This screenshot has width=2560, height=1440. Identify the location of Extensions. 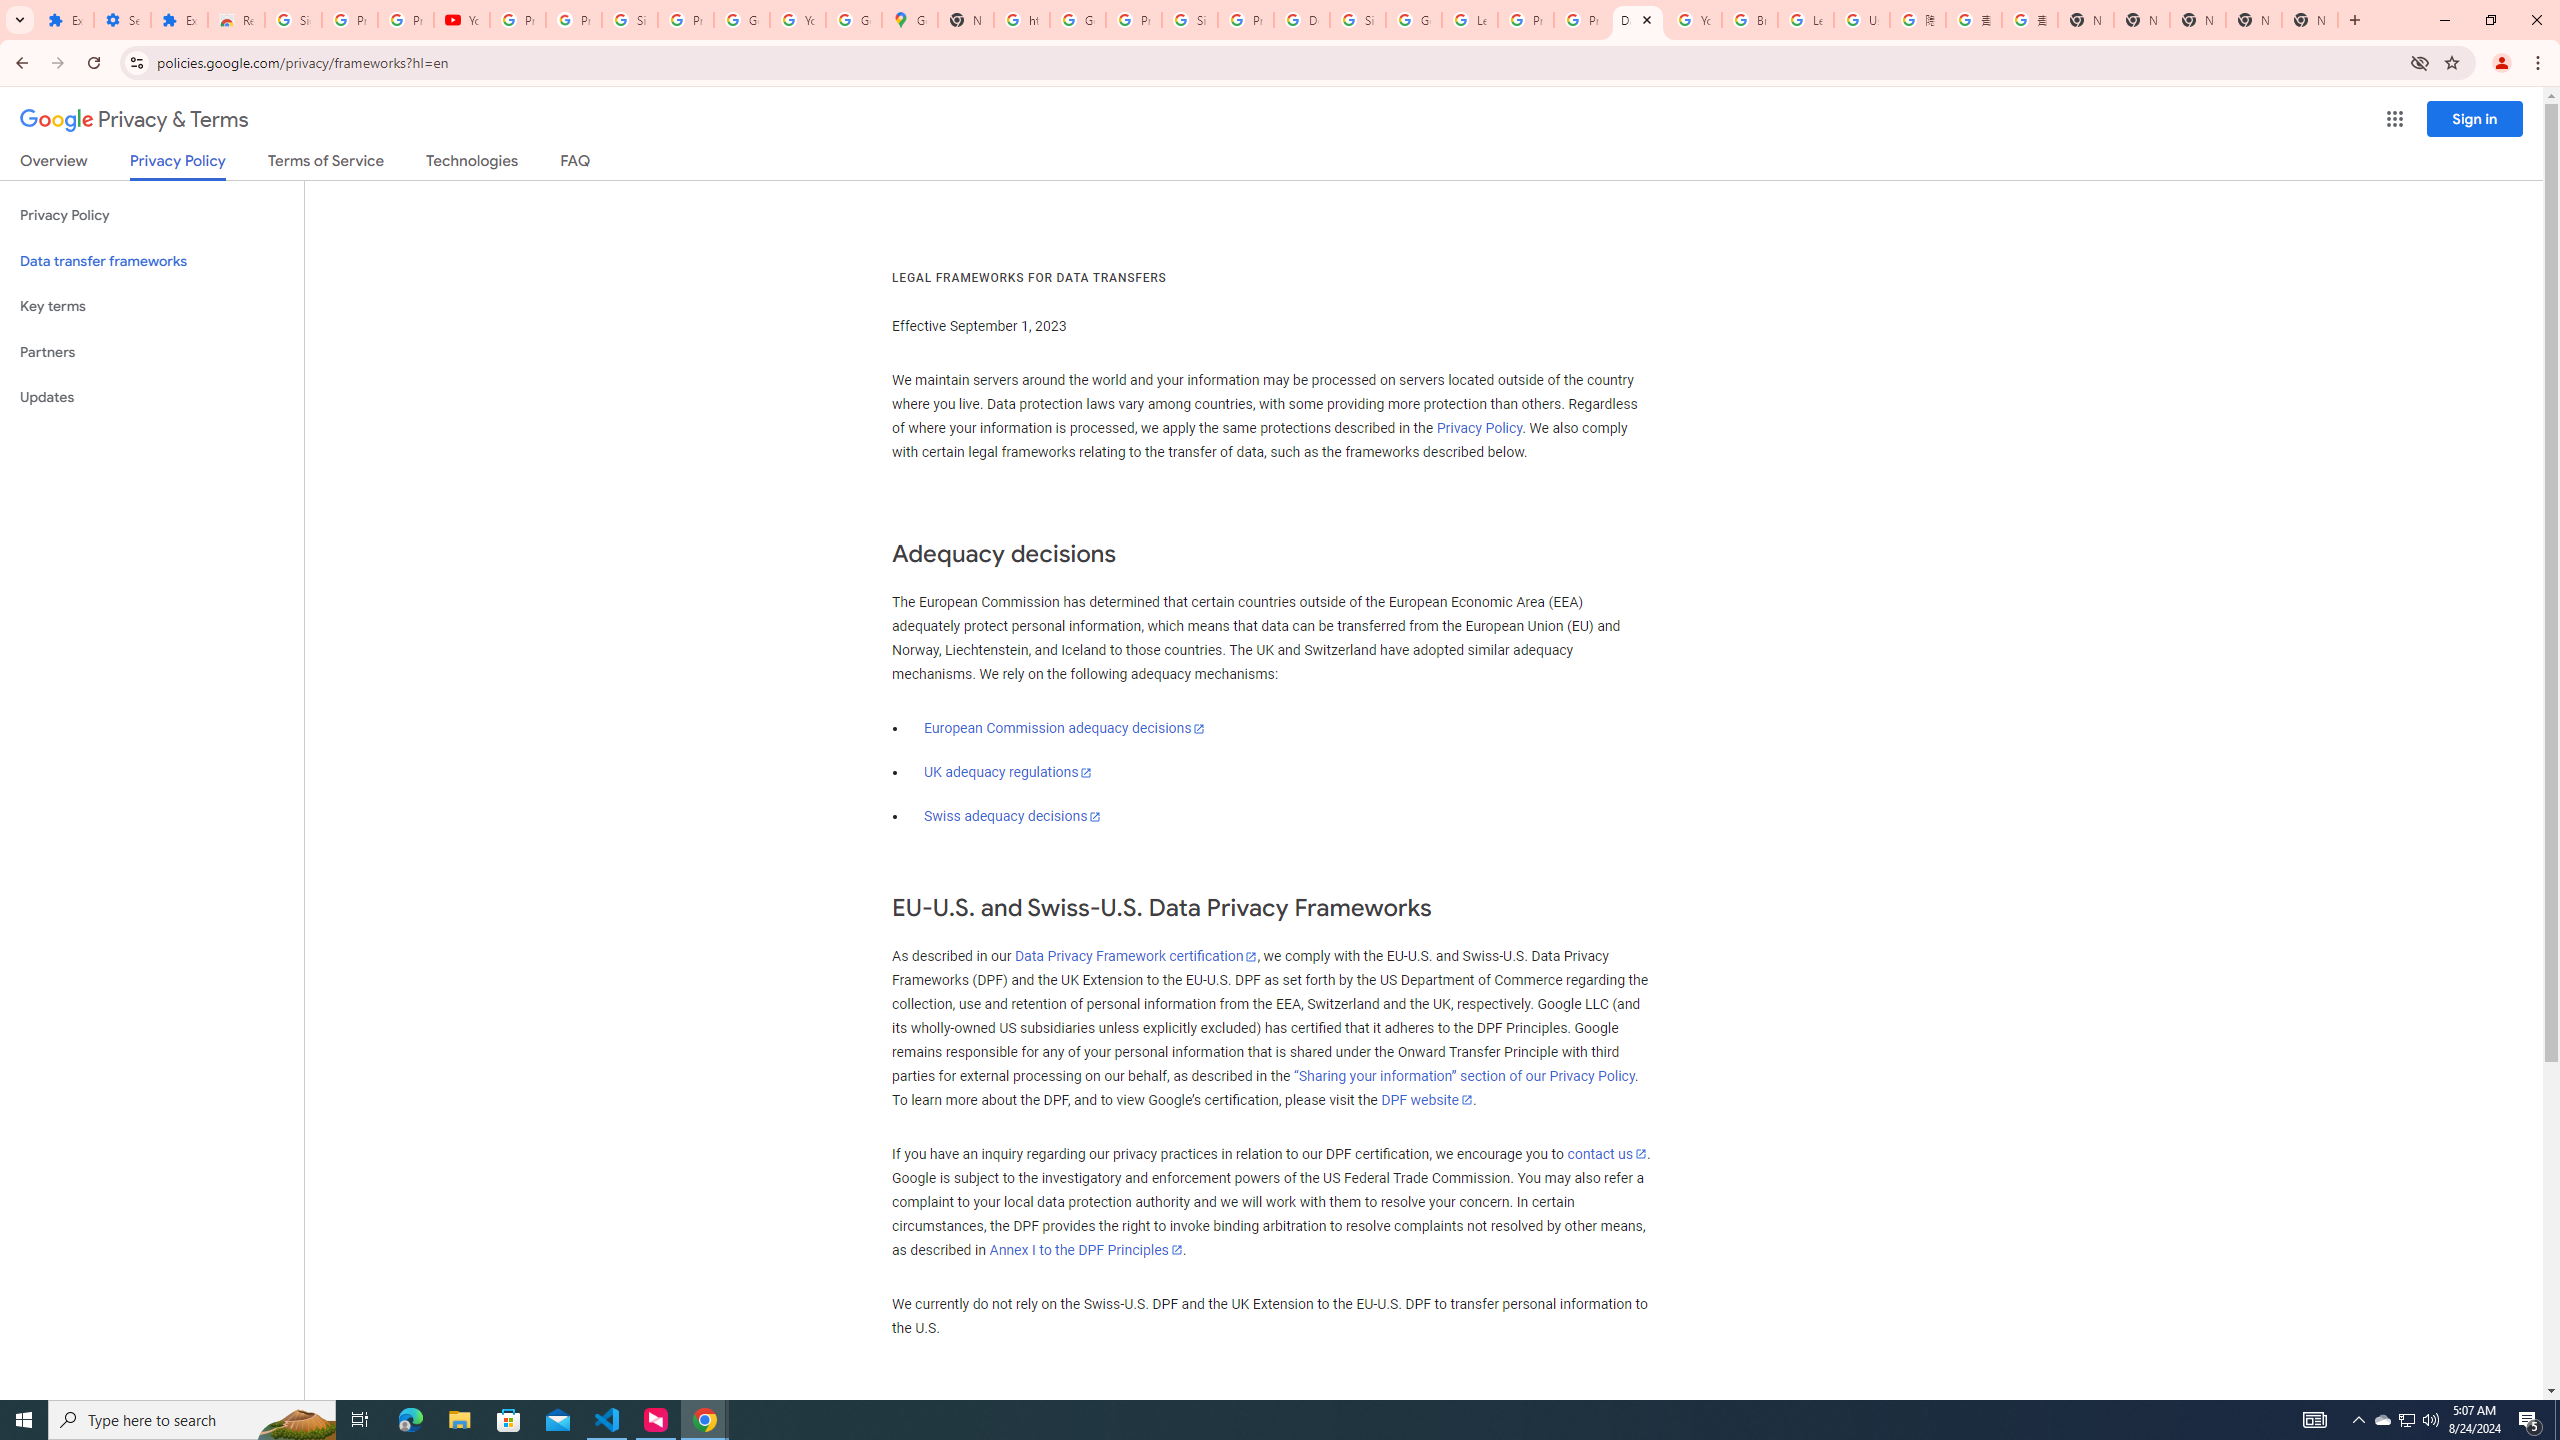
(178, 20).